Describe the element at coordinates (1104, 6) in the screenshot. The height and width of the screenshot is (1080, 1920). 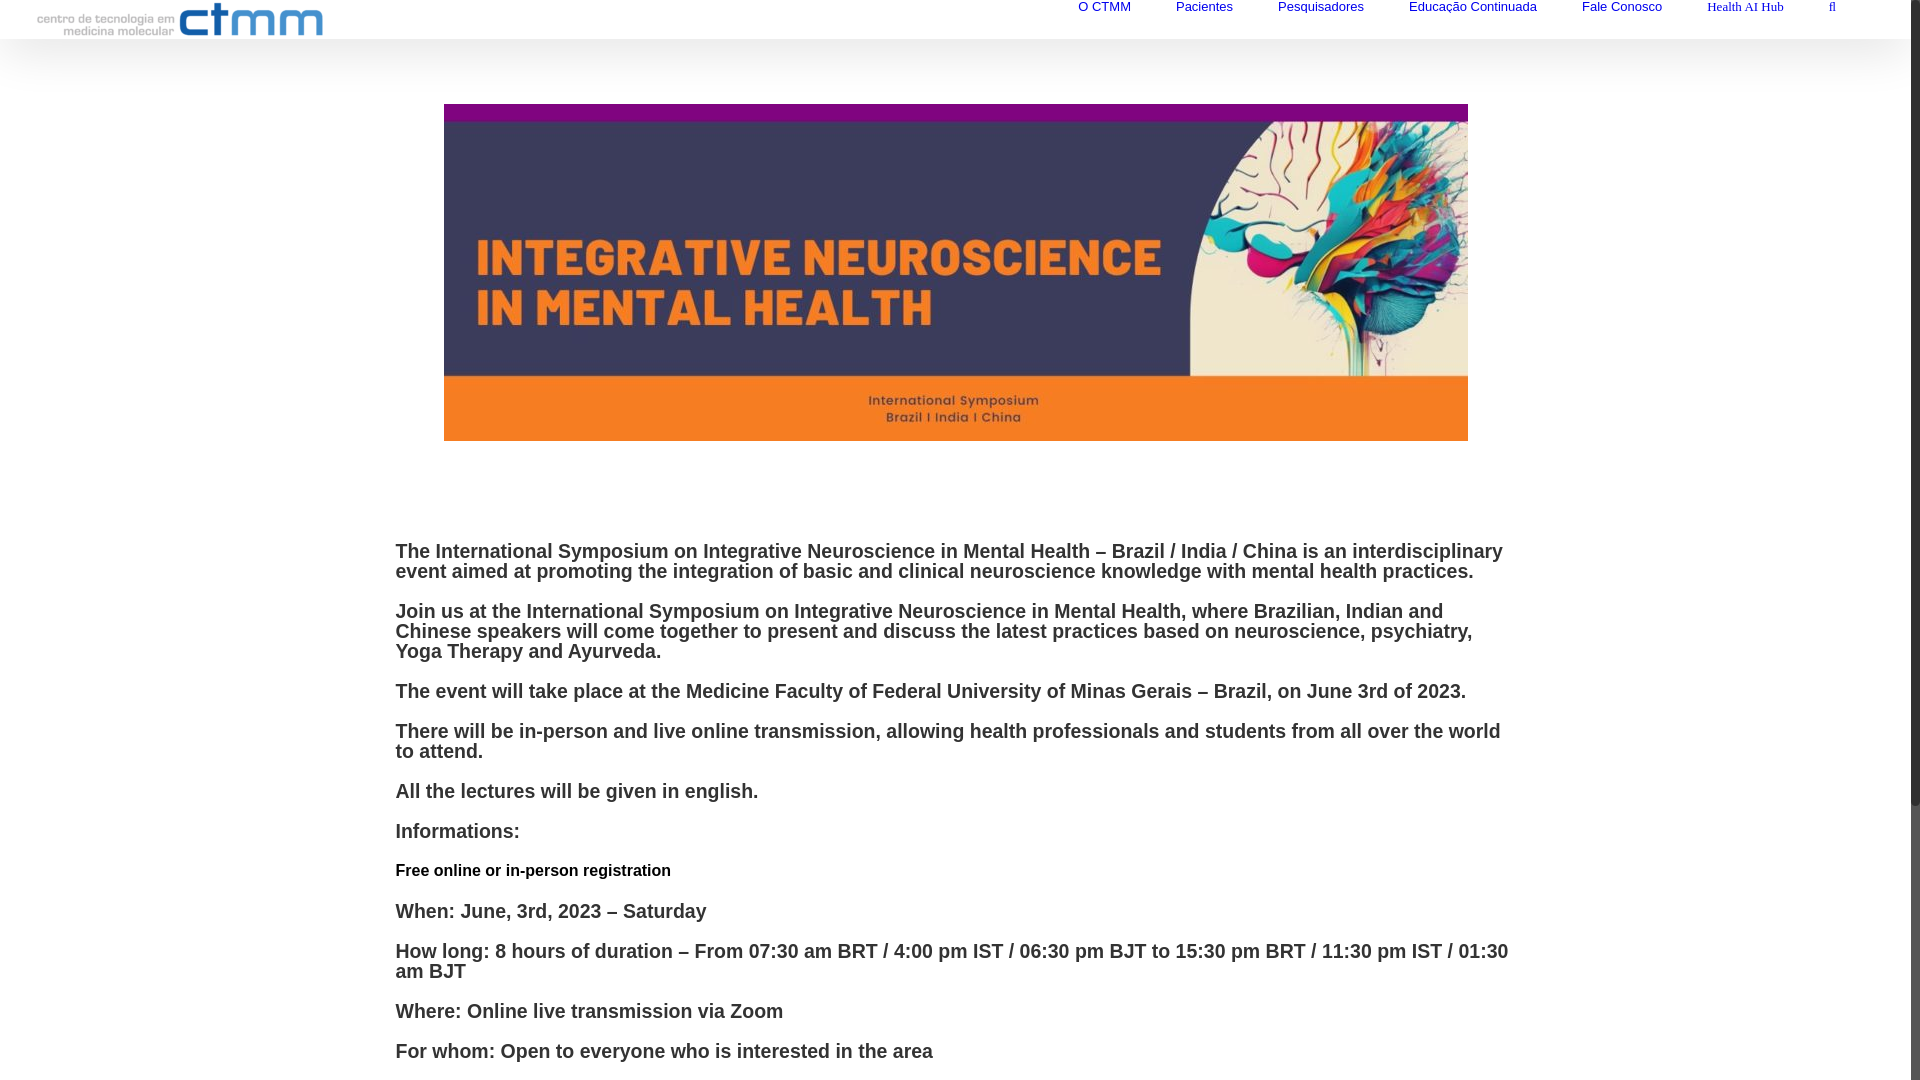
I see `O CTMM` at that location.